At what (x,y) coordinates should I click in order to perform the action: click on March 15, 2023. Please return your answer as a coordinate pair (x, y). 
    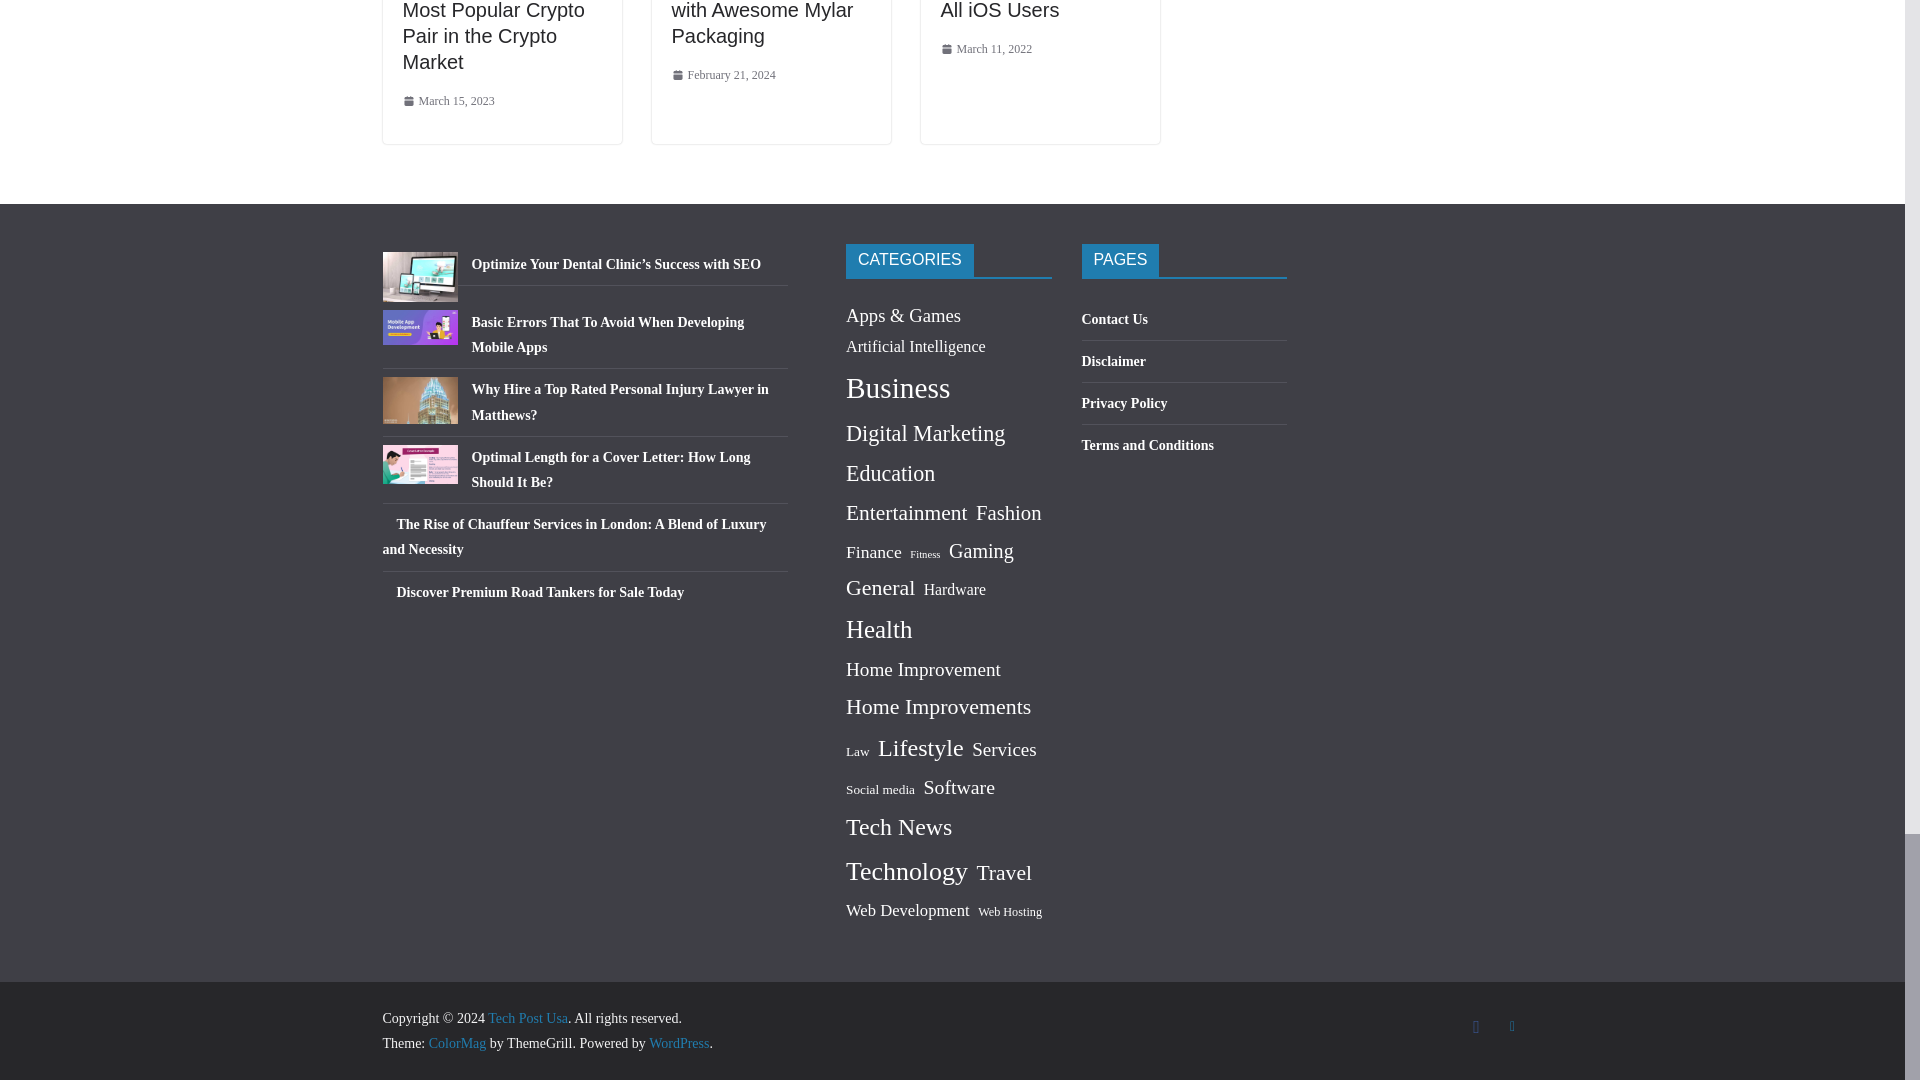
    Looking at the image, I should click on (447, 102).